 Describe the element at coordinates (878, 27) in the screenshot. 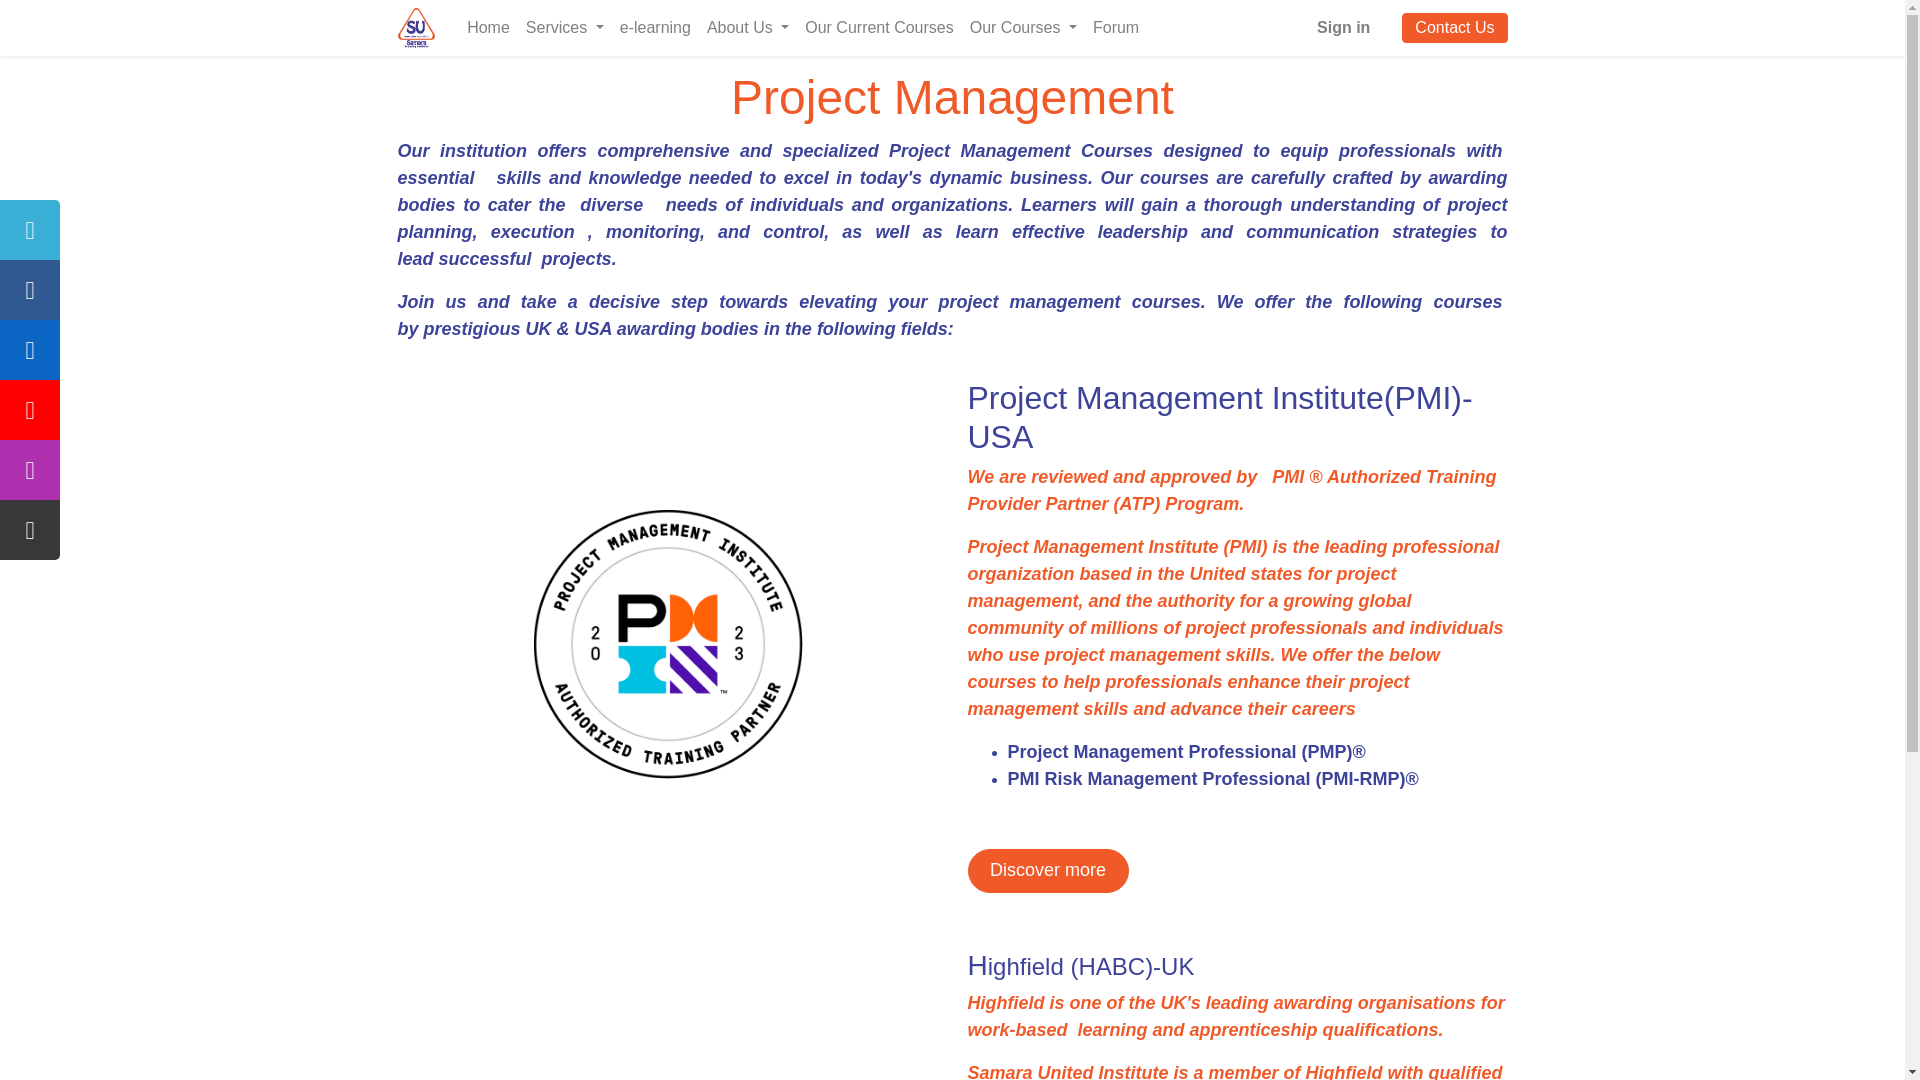

I see `Our Current Courses` at that location.